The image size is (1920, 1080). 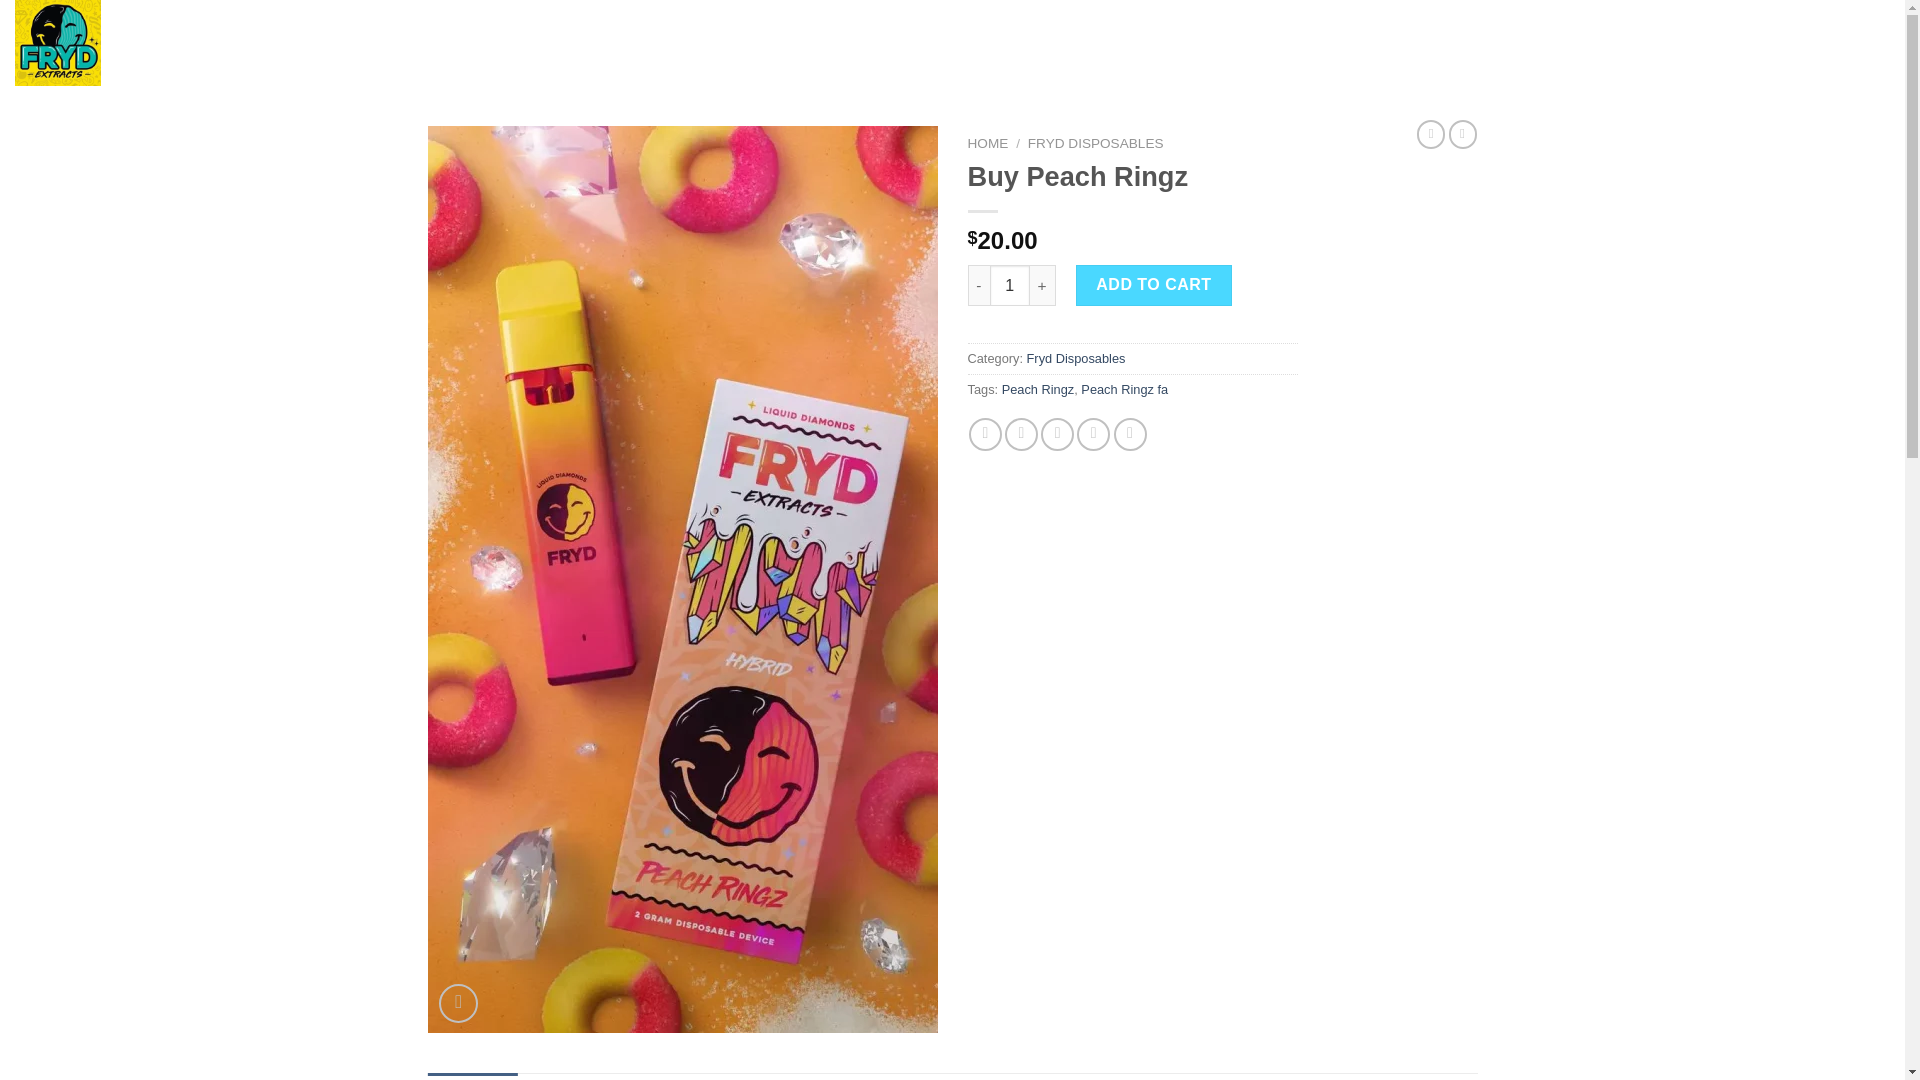 What do you see at coordinates (978, 284) in the screenshot?
I see `-` at bounding box center [978, 284].